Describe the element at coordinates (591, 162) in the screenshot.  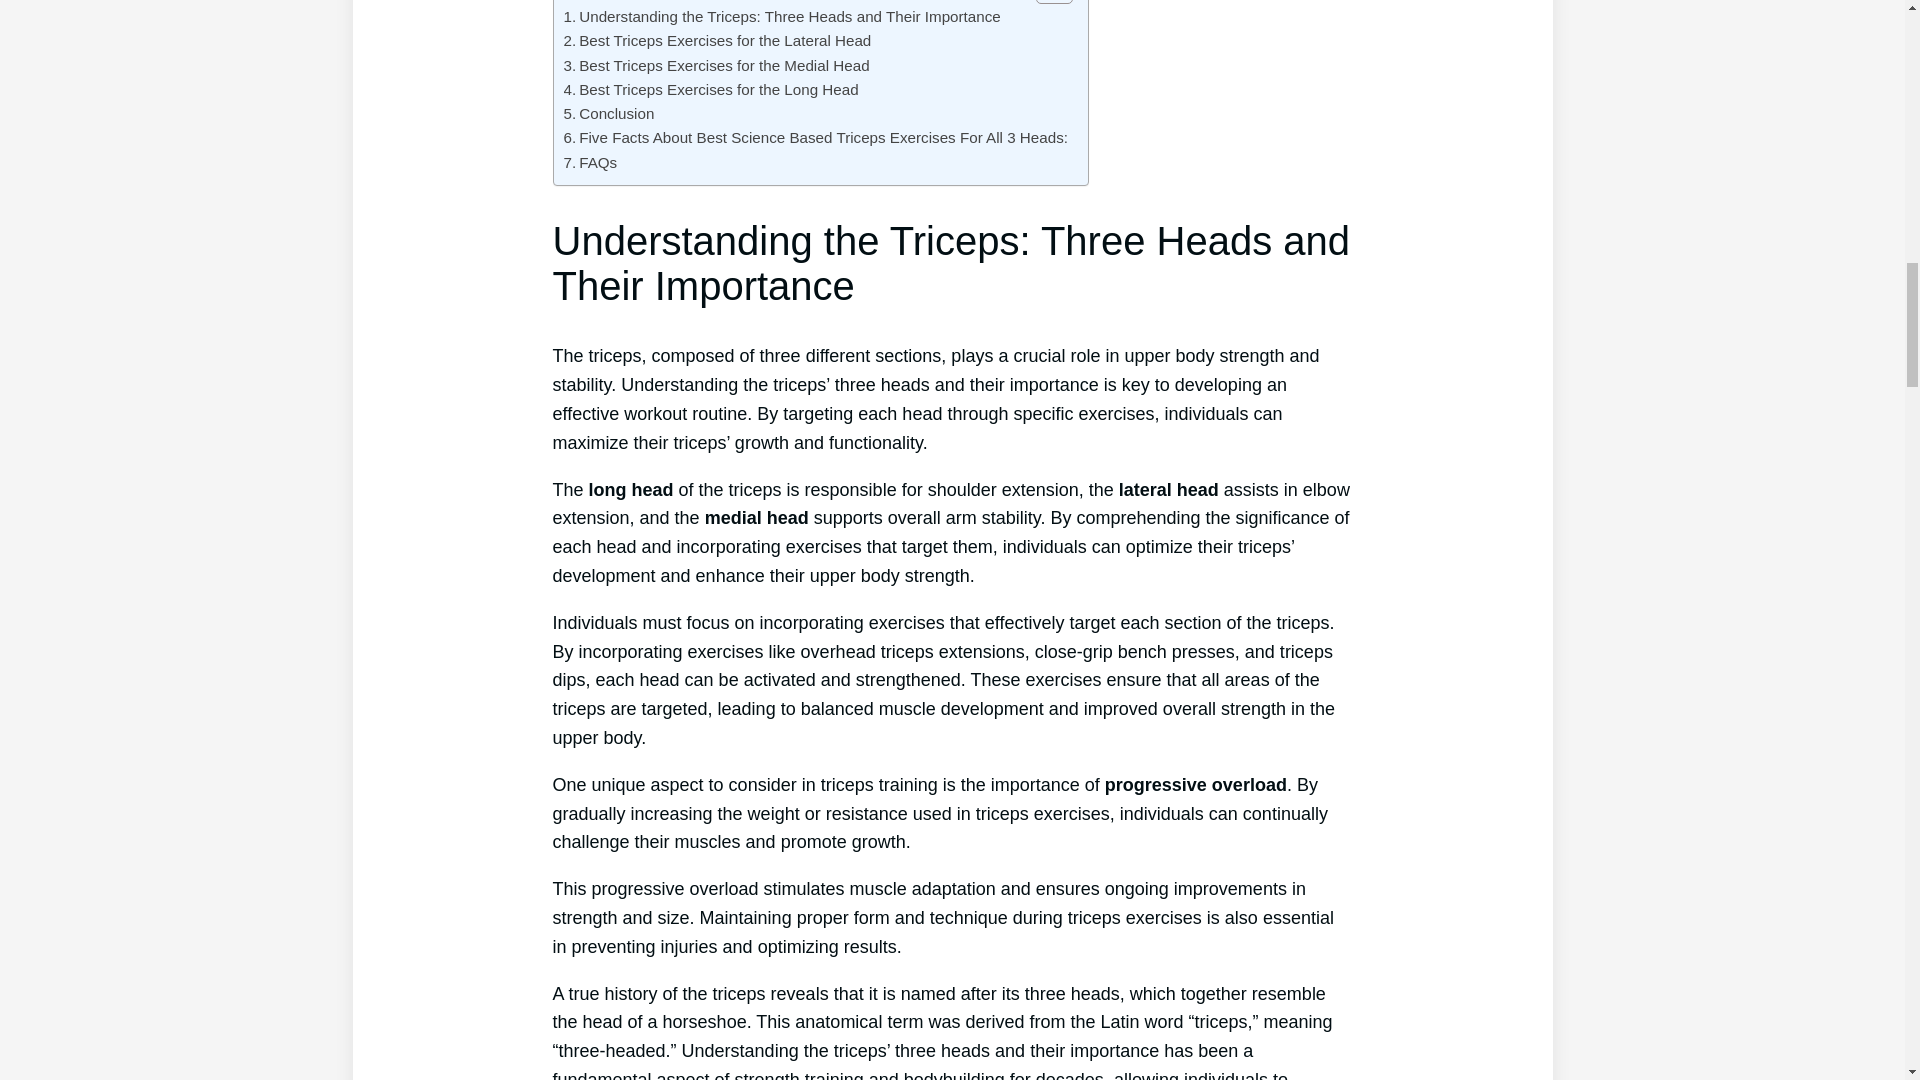
I see `FAQs` at that location.